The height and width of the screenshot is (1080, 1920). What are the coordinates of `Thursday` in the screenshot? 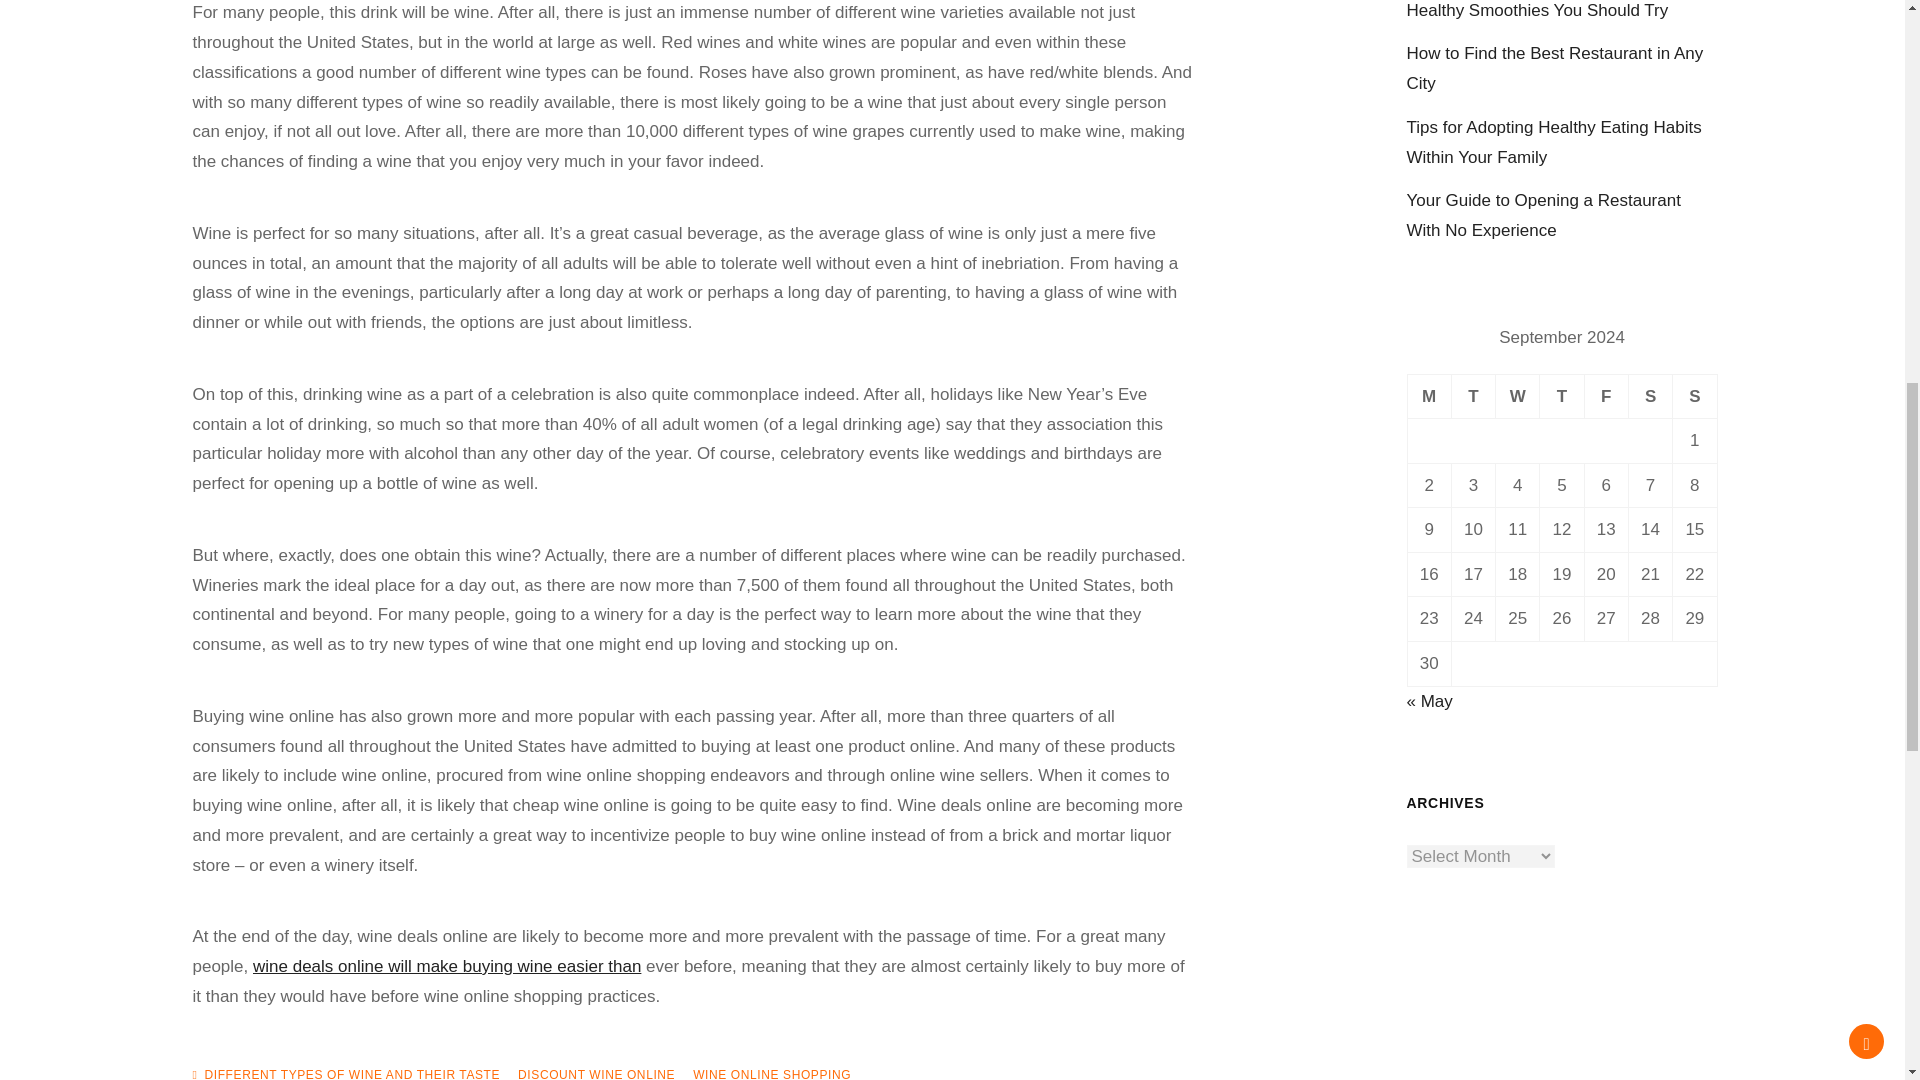 It's located at (1562, 396).